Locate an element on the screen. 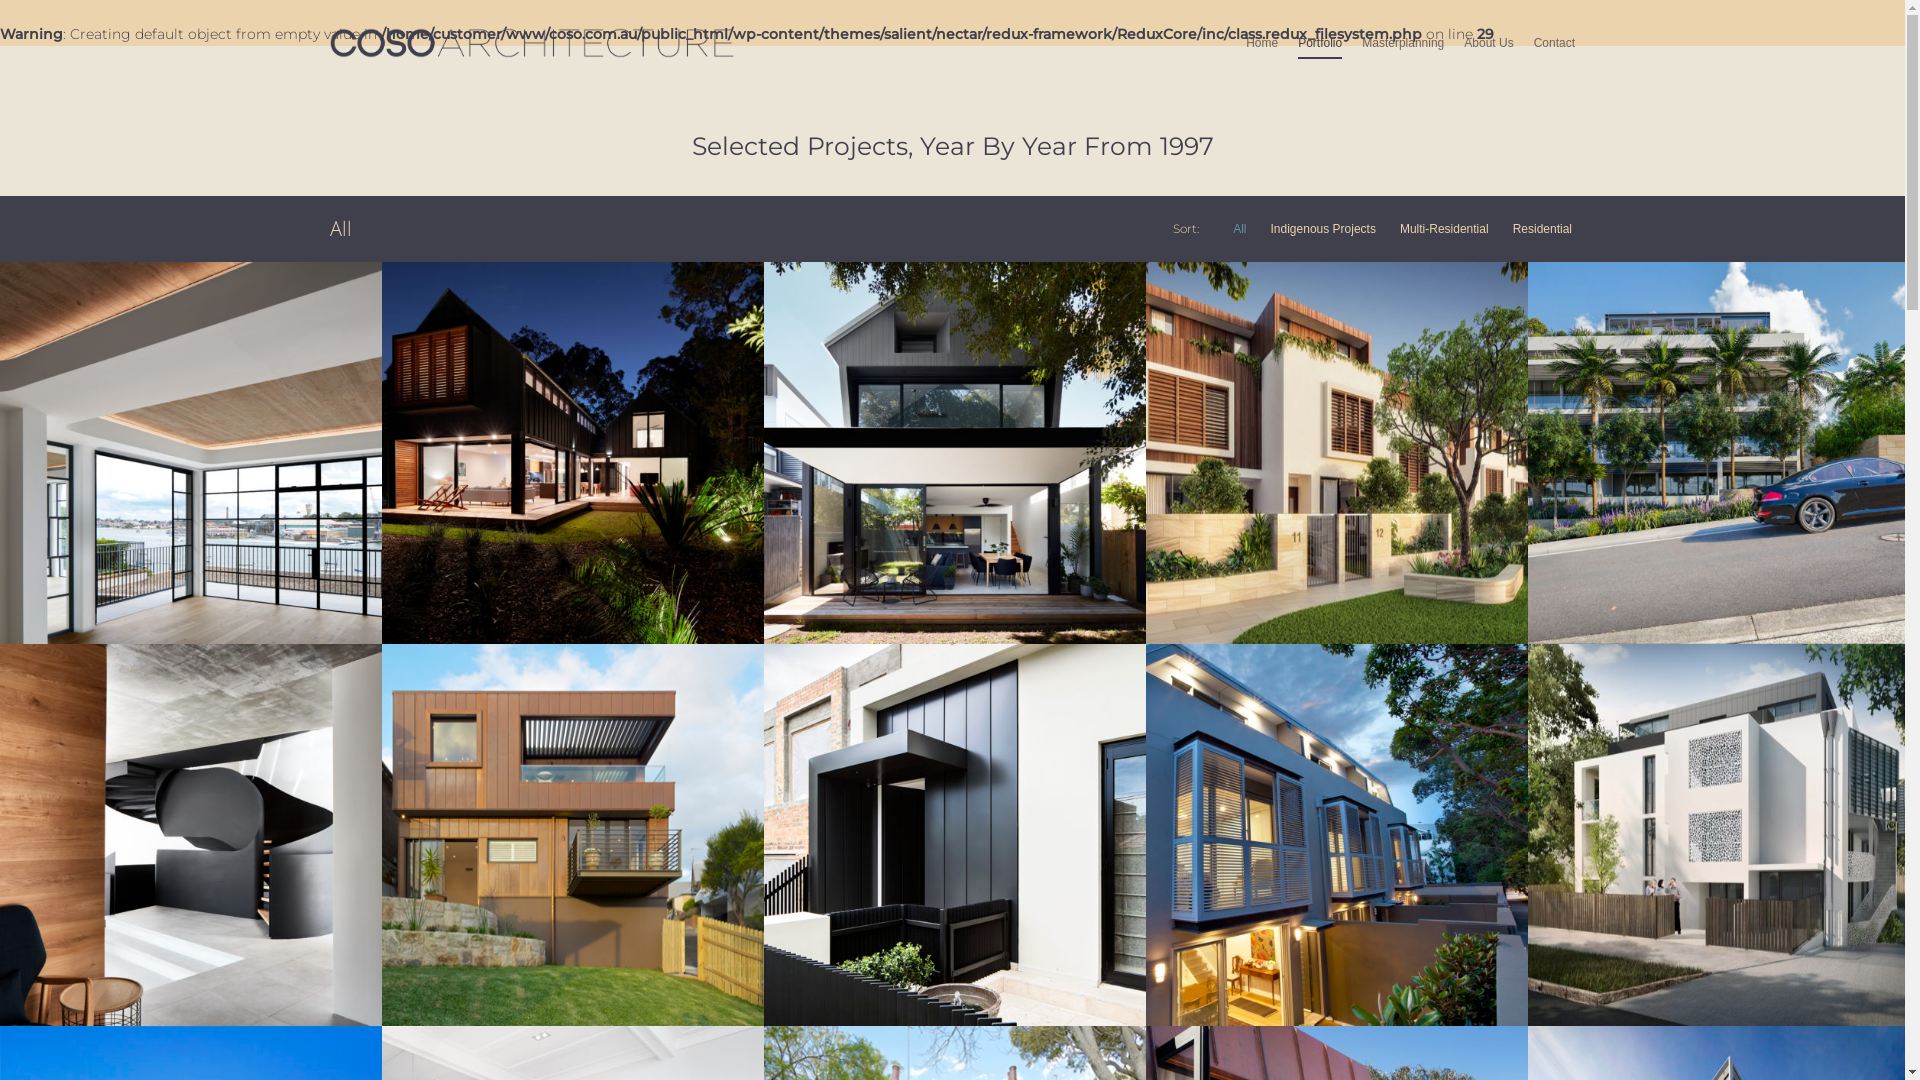  Multi-Residential is located at coordinates (1444, 229).